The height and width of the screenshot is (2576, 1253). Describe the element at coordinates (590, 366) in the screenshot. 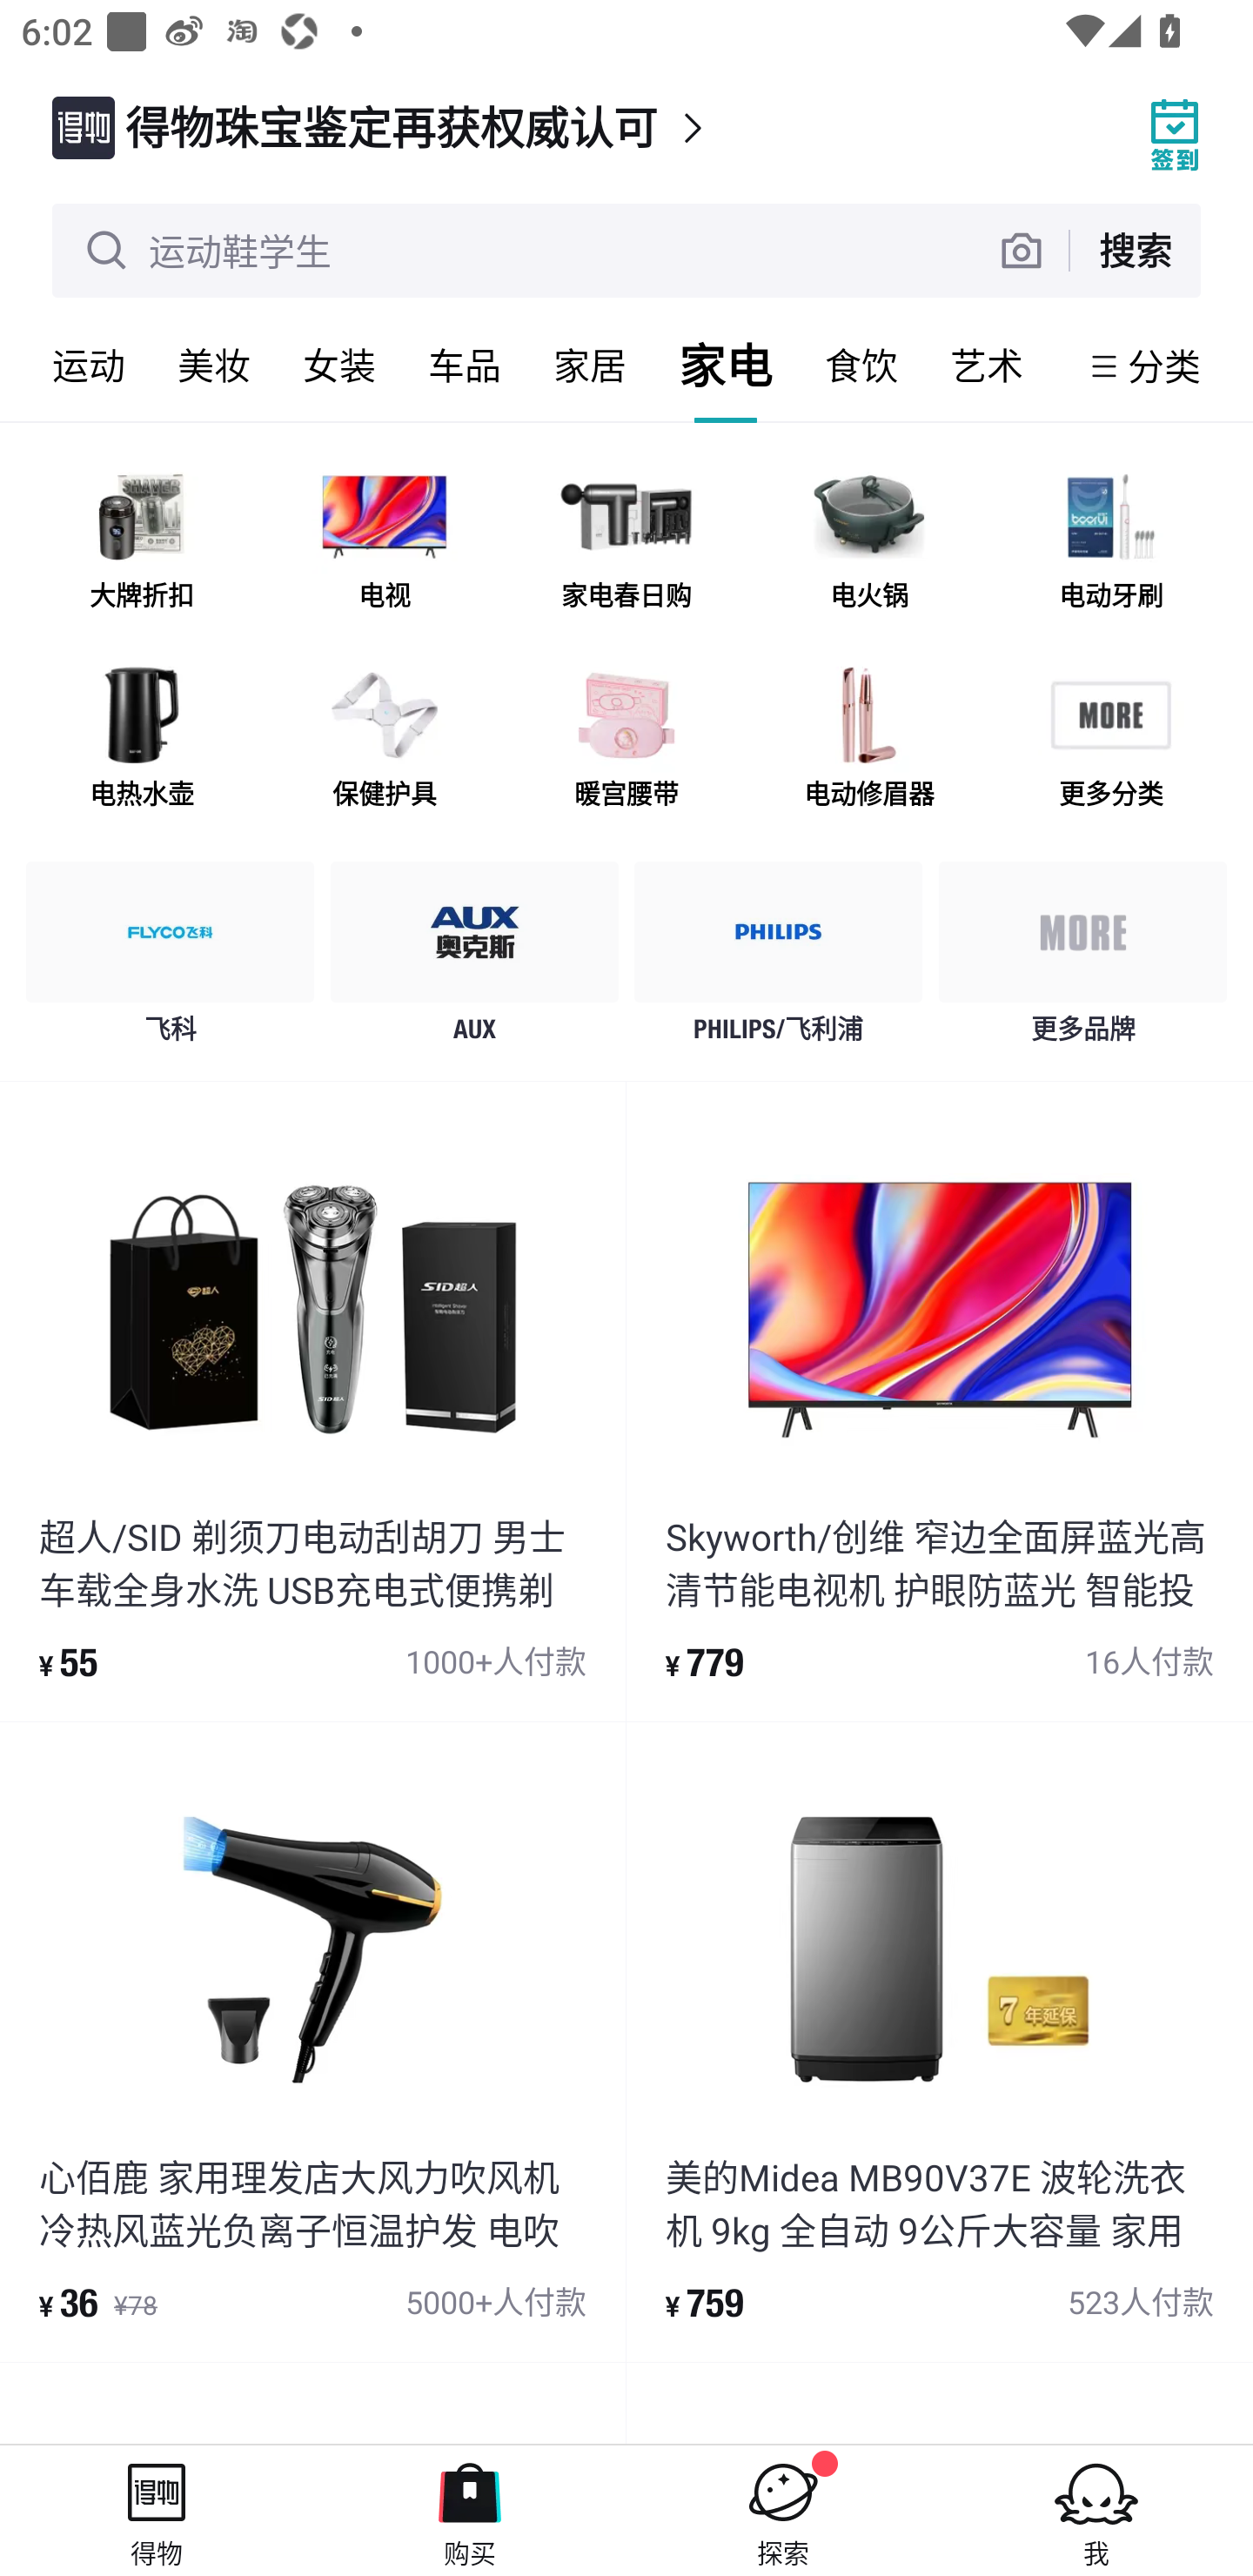

I see `家居` at that location.